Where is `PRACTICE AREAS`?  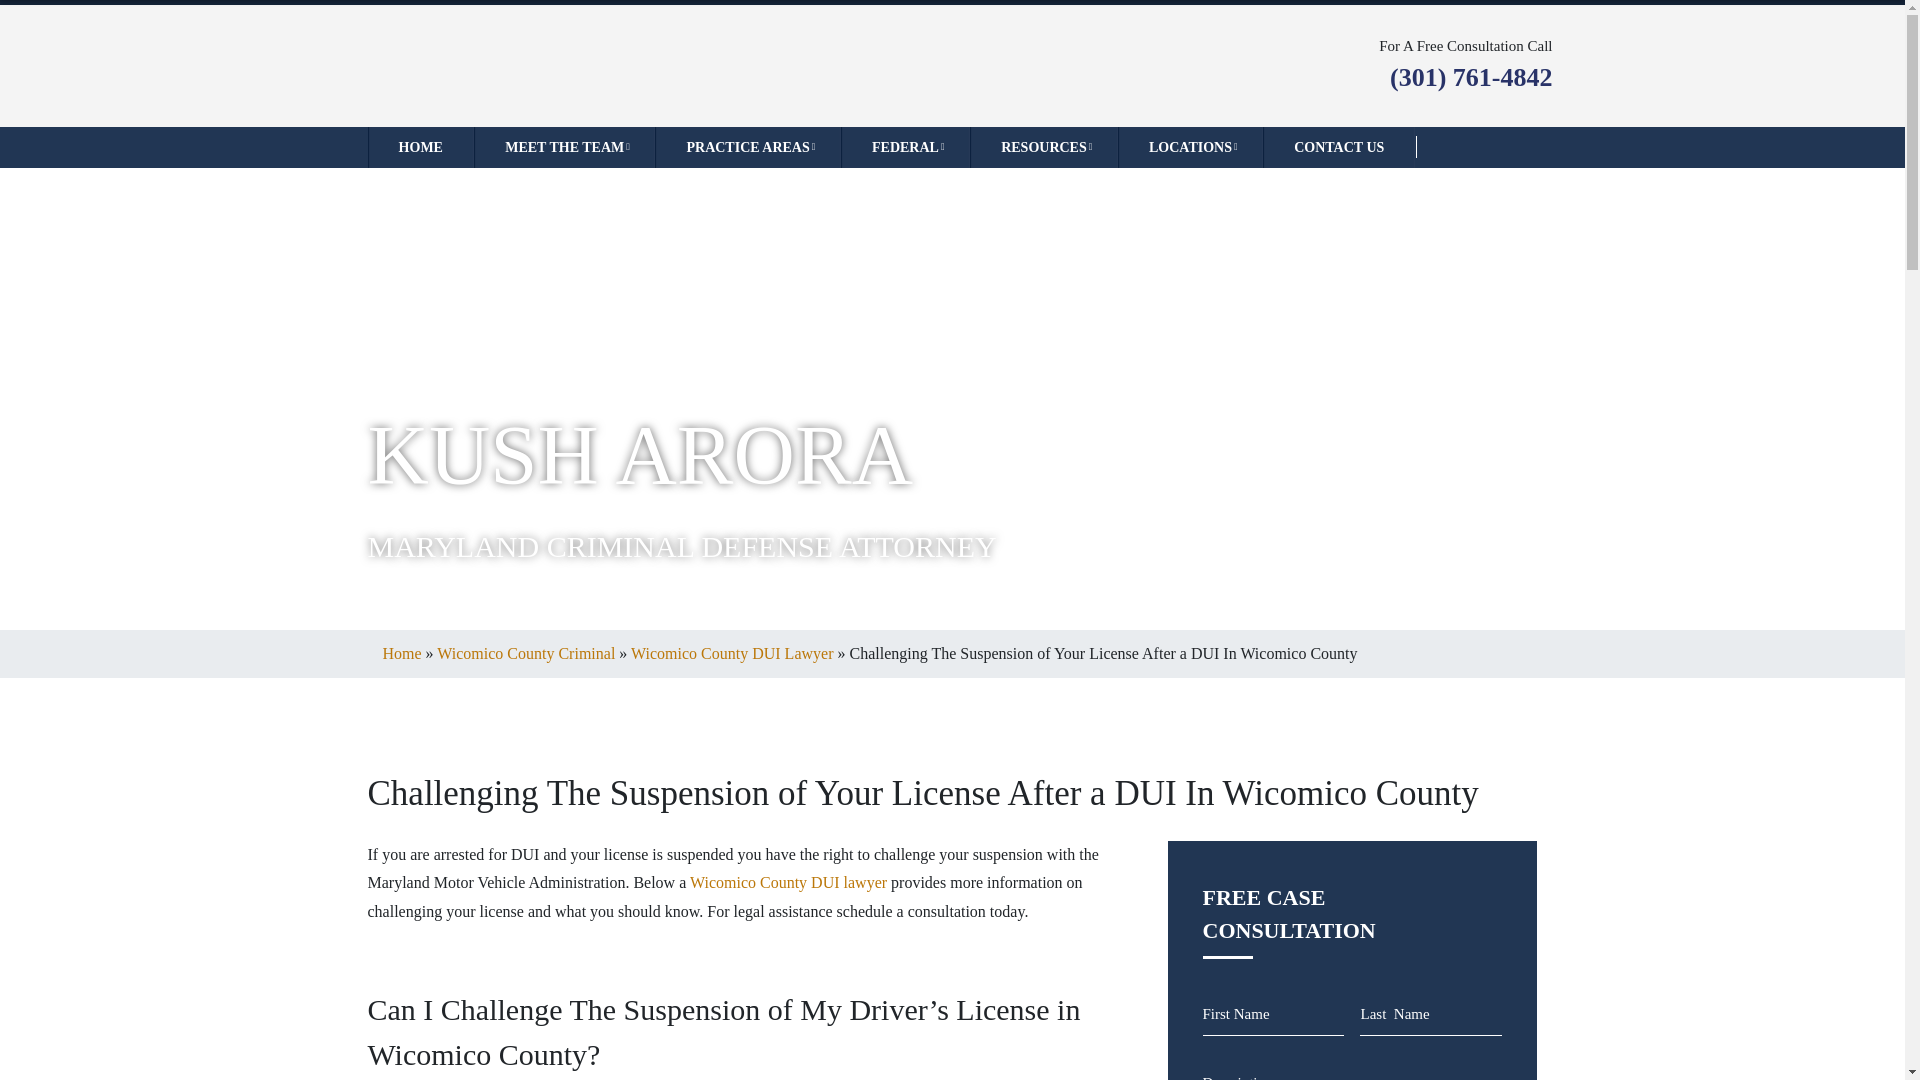 PRACTICE AREAS is located at coordinates (747, 146).